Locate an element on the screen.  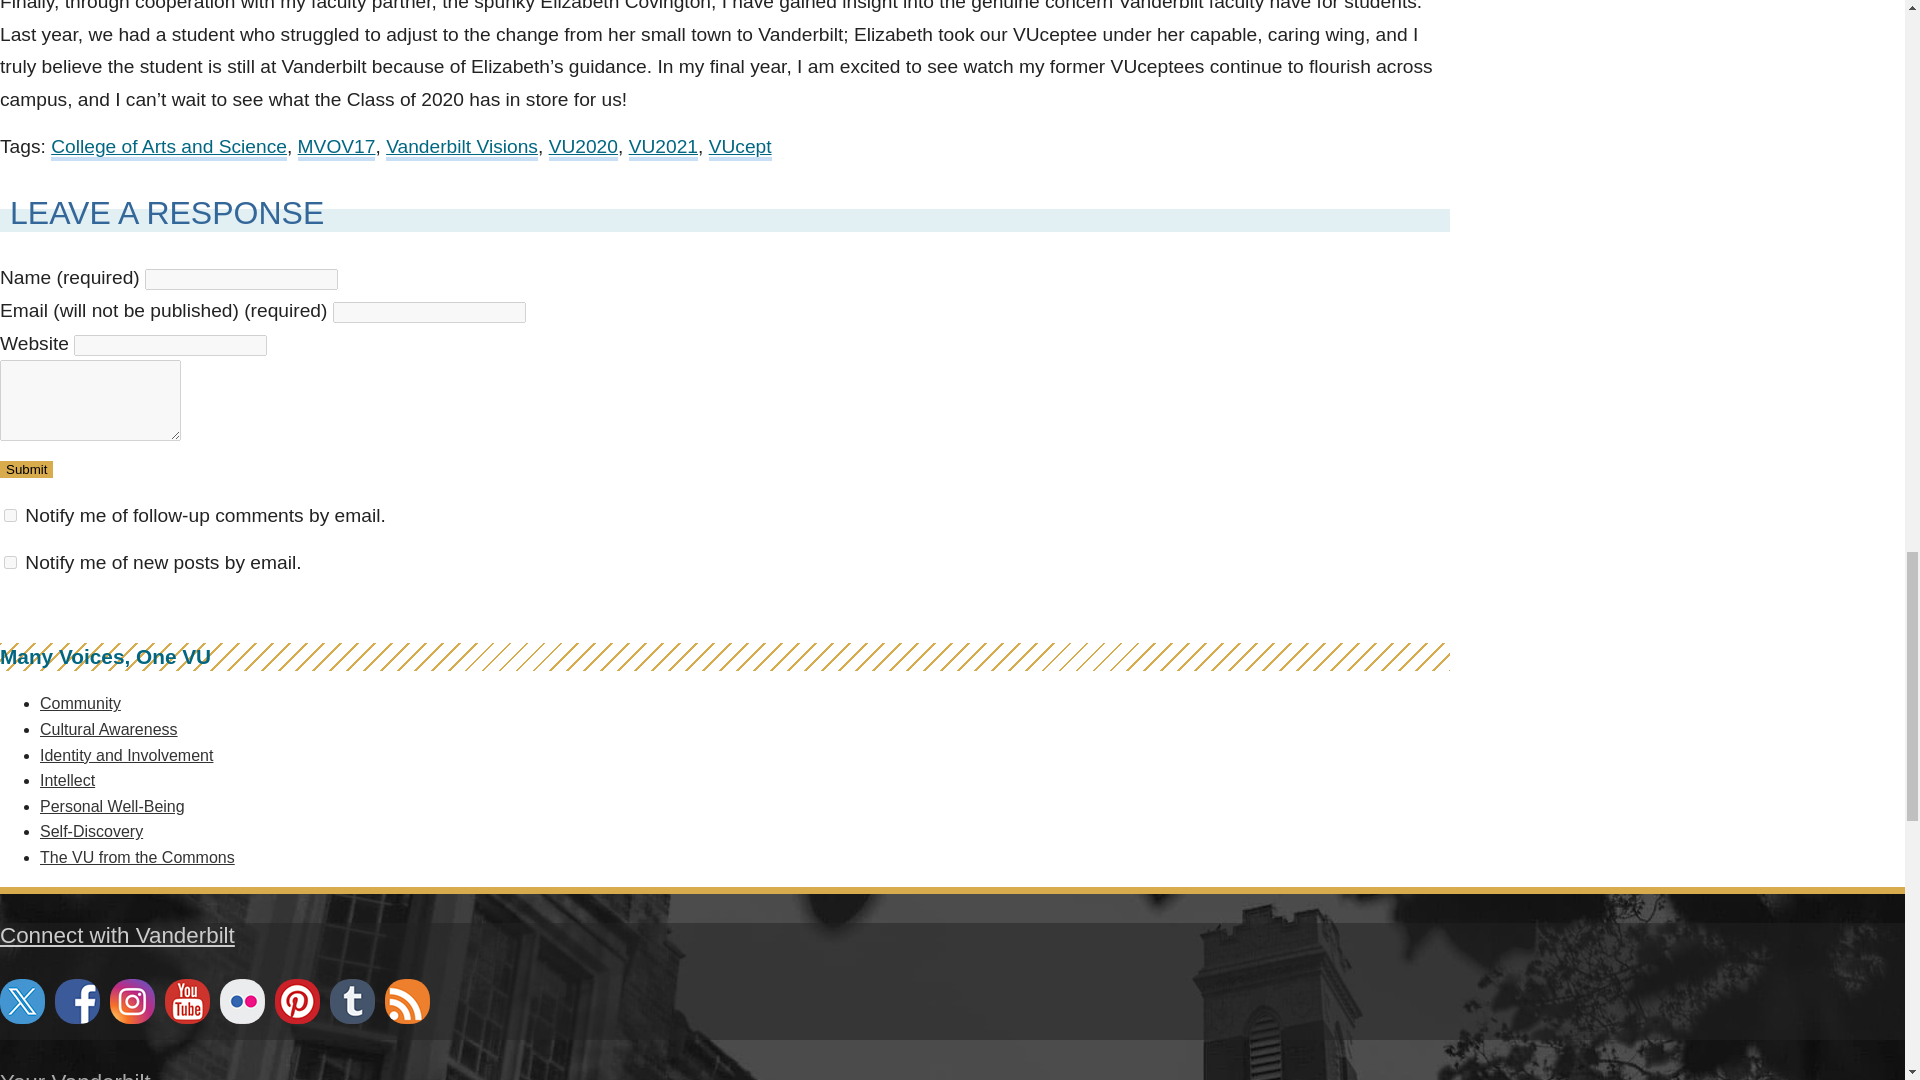
follow us on youtube is located at coordinates (187, 1000).